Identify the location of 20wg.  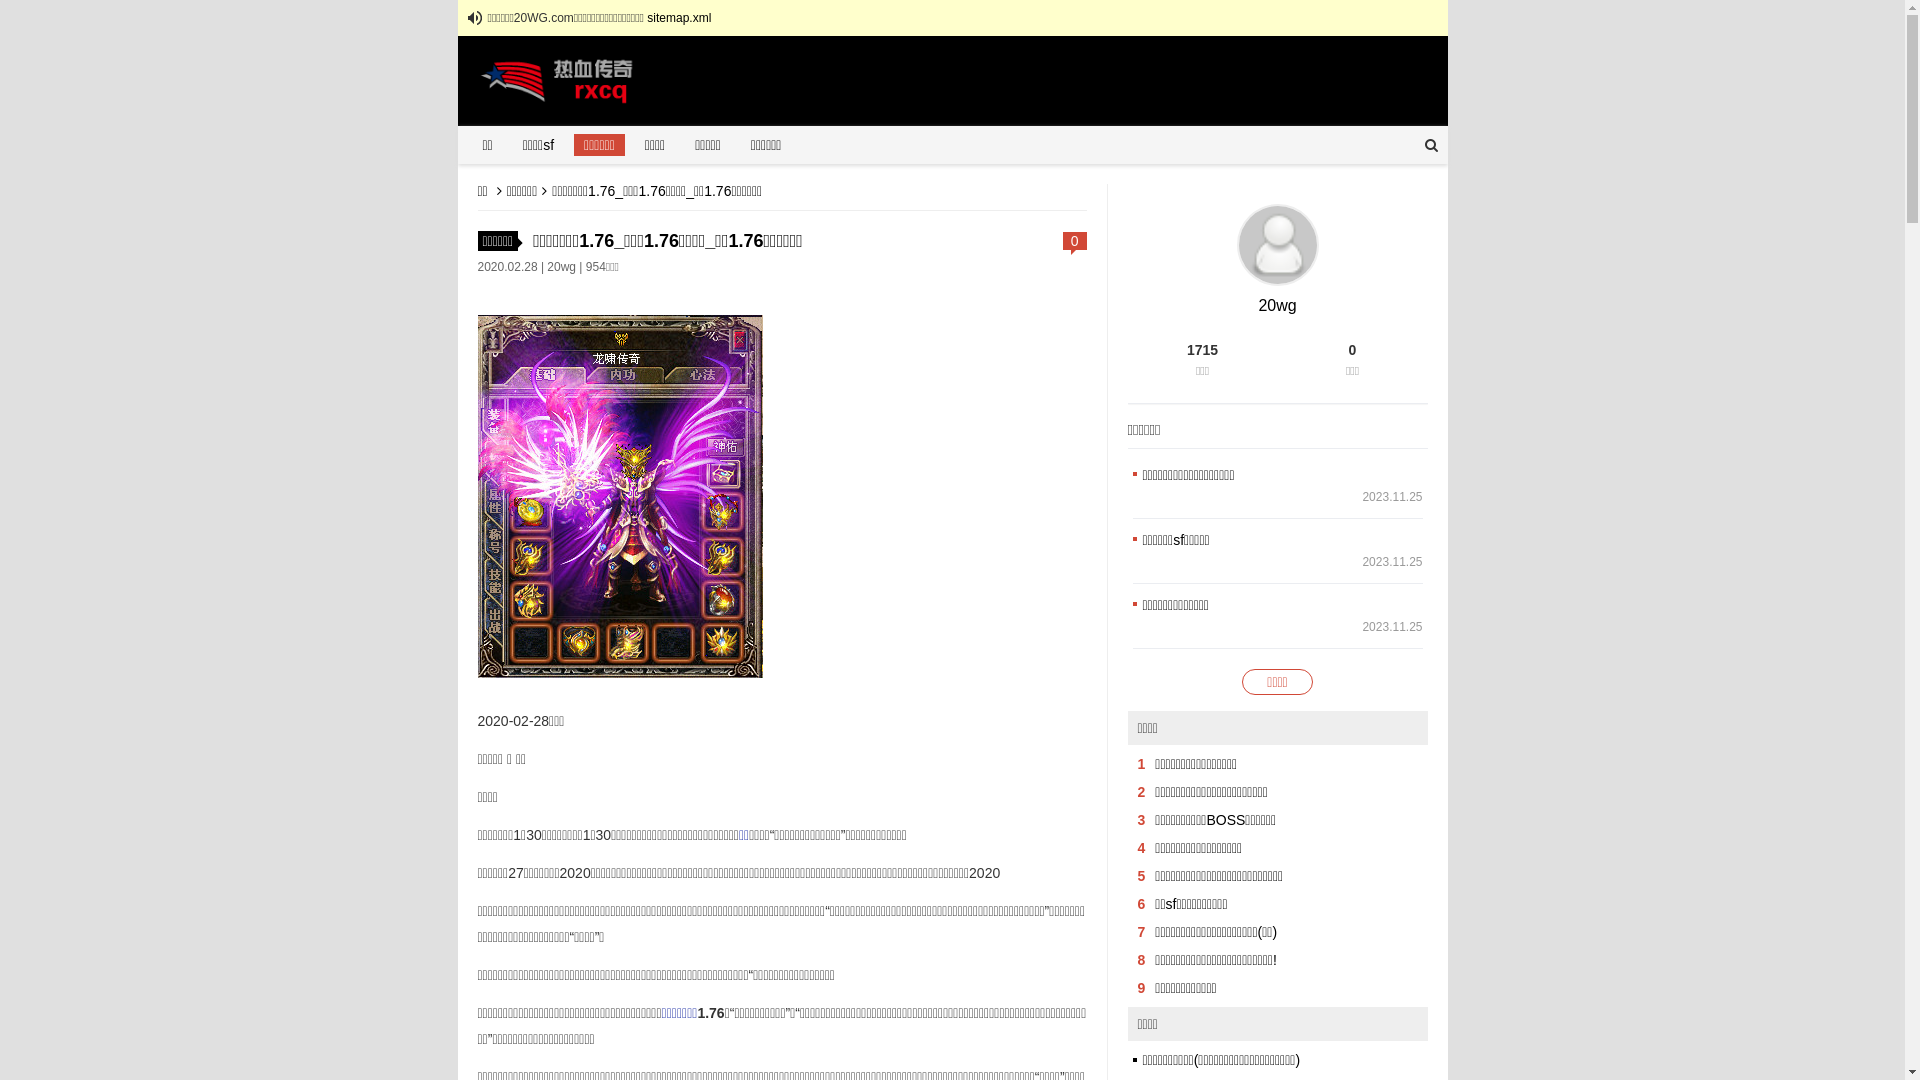
(562, 267).